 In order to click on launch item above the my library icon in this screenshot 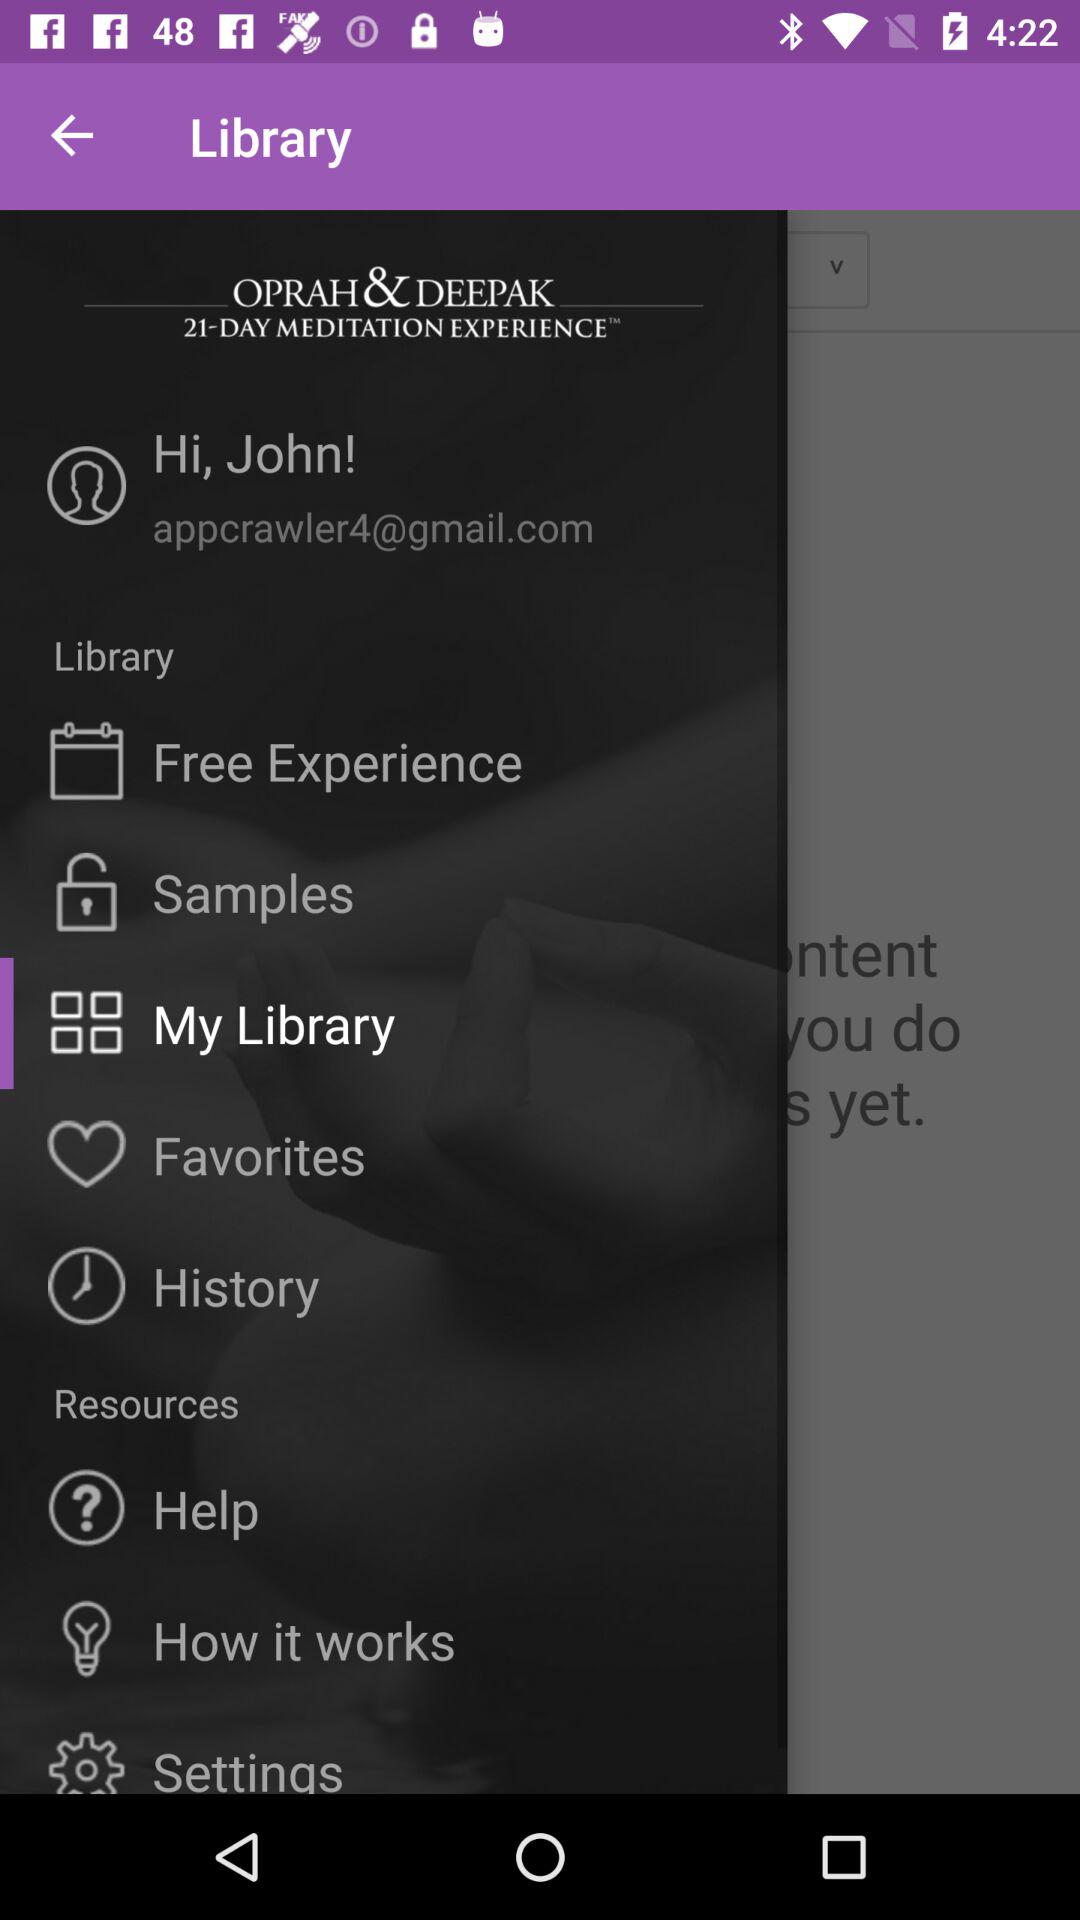, I will do `click(253, 892)`.